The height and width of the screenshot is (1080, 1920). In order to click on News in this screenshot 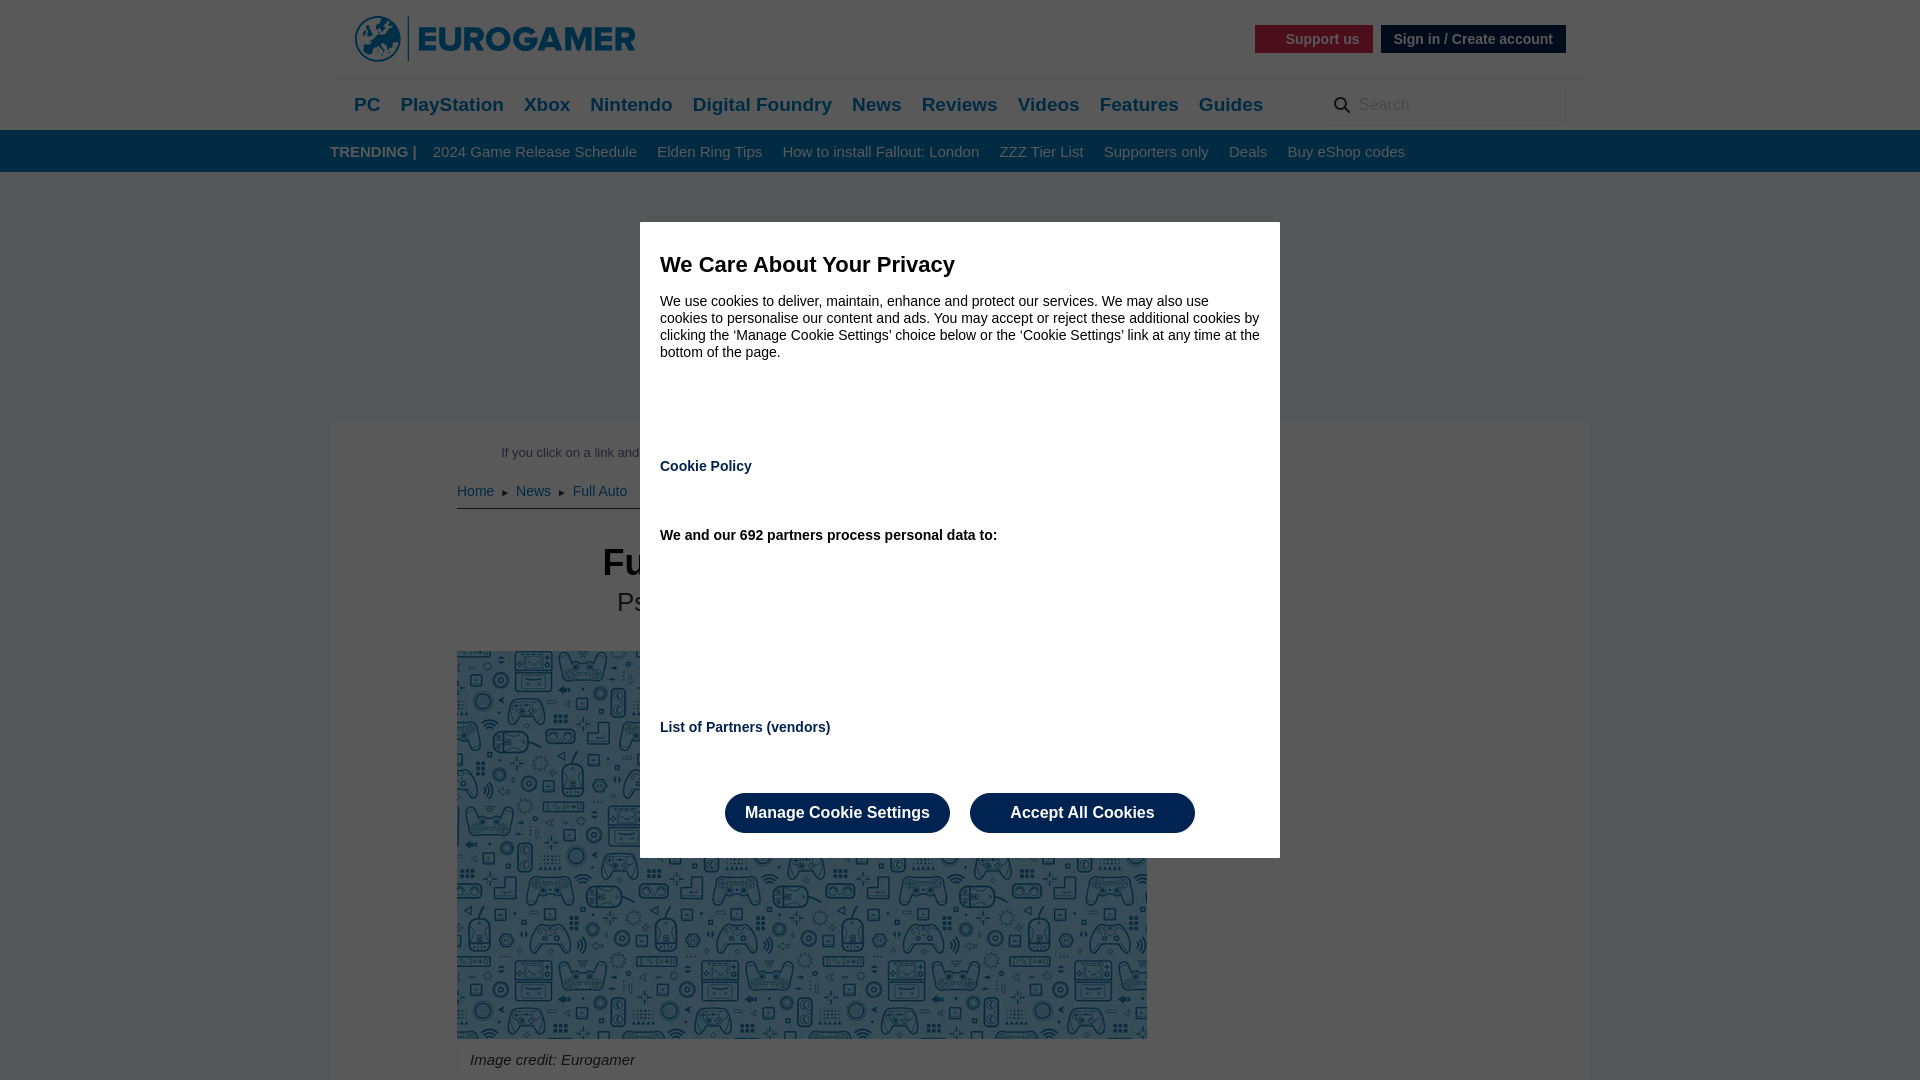, I will do `click(877, 104)`.